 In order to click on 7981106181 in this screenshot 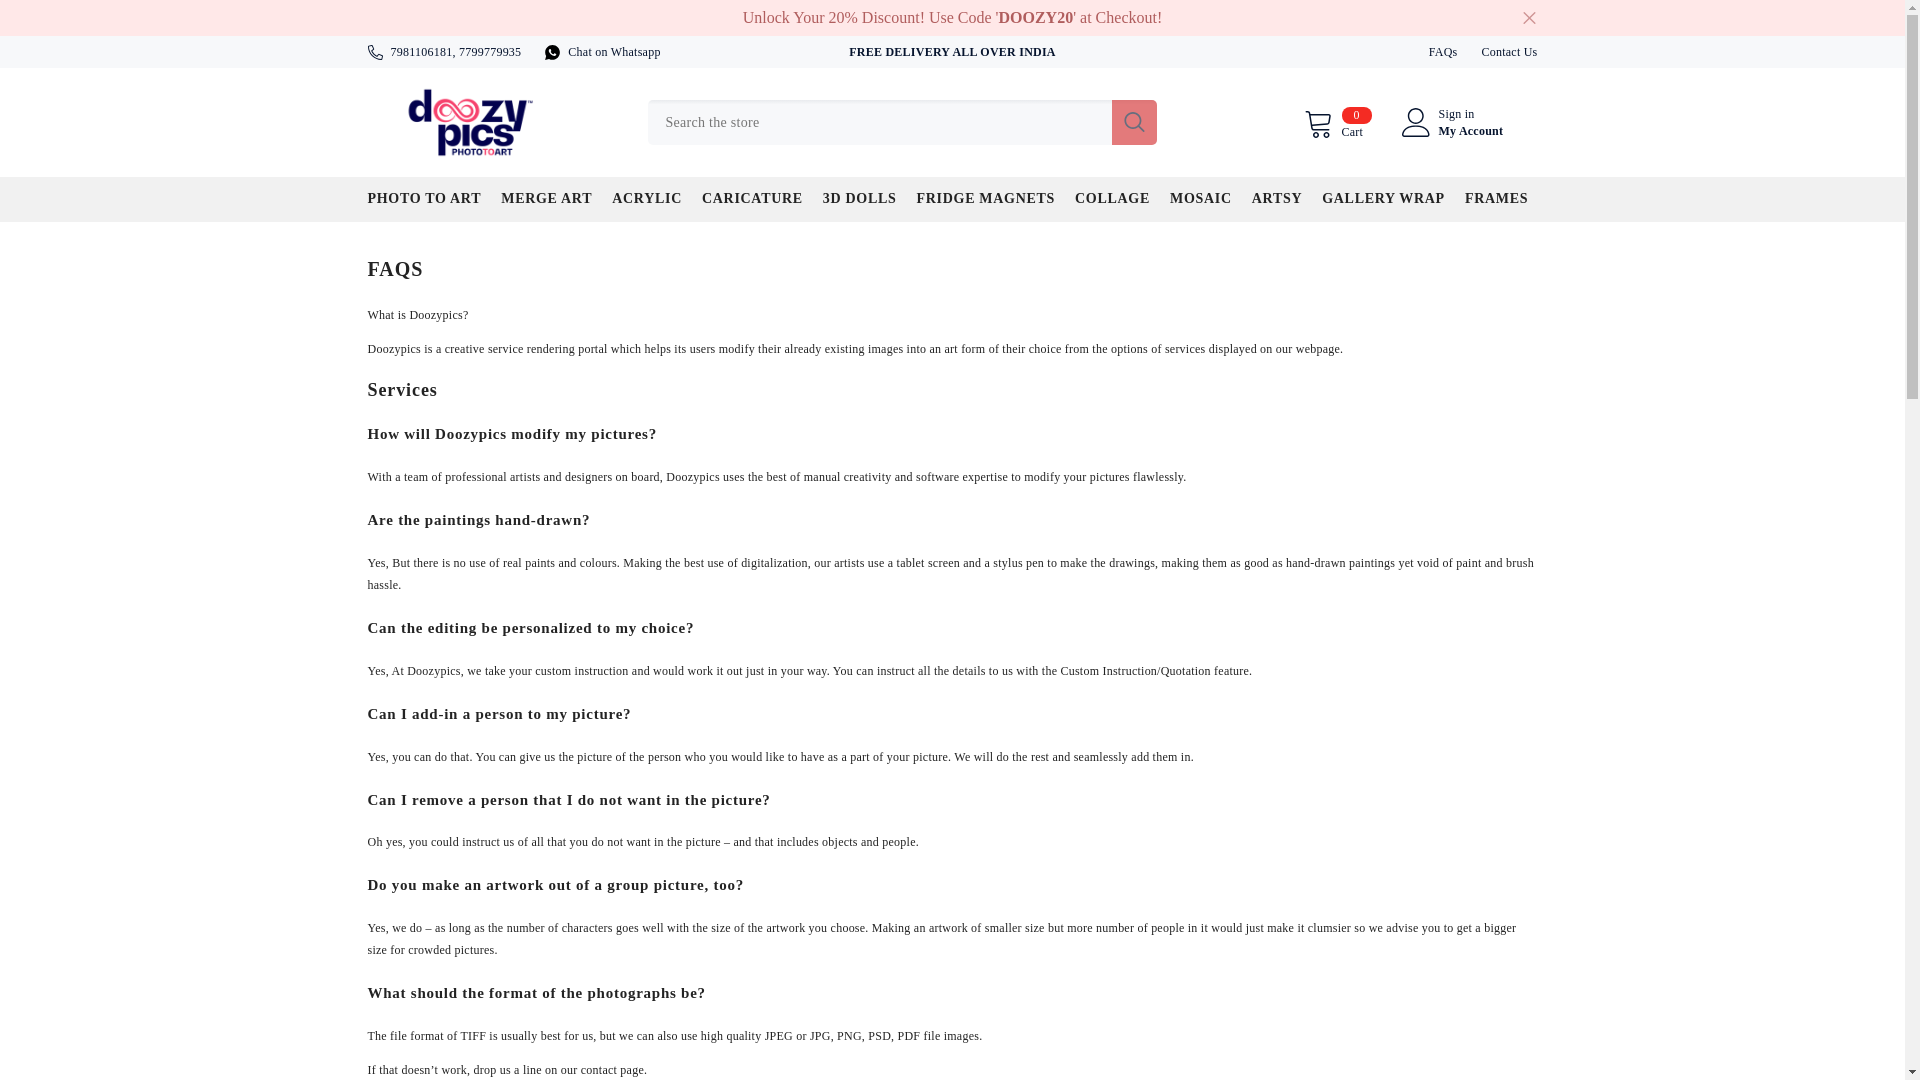, I will do `click(859, 204)`.